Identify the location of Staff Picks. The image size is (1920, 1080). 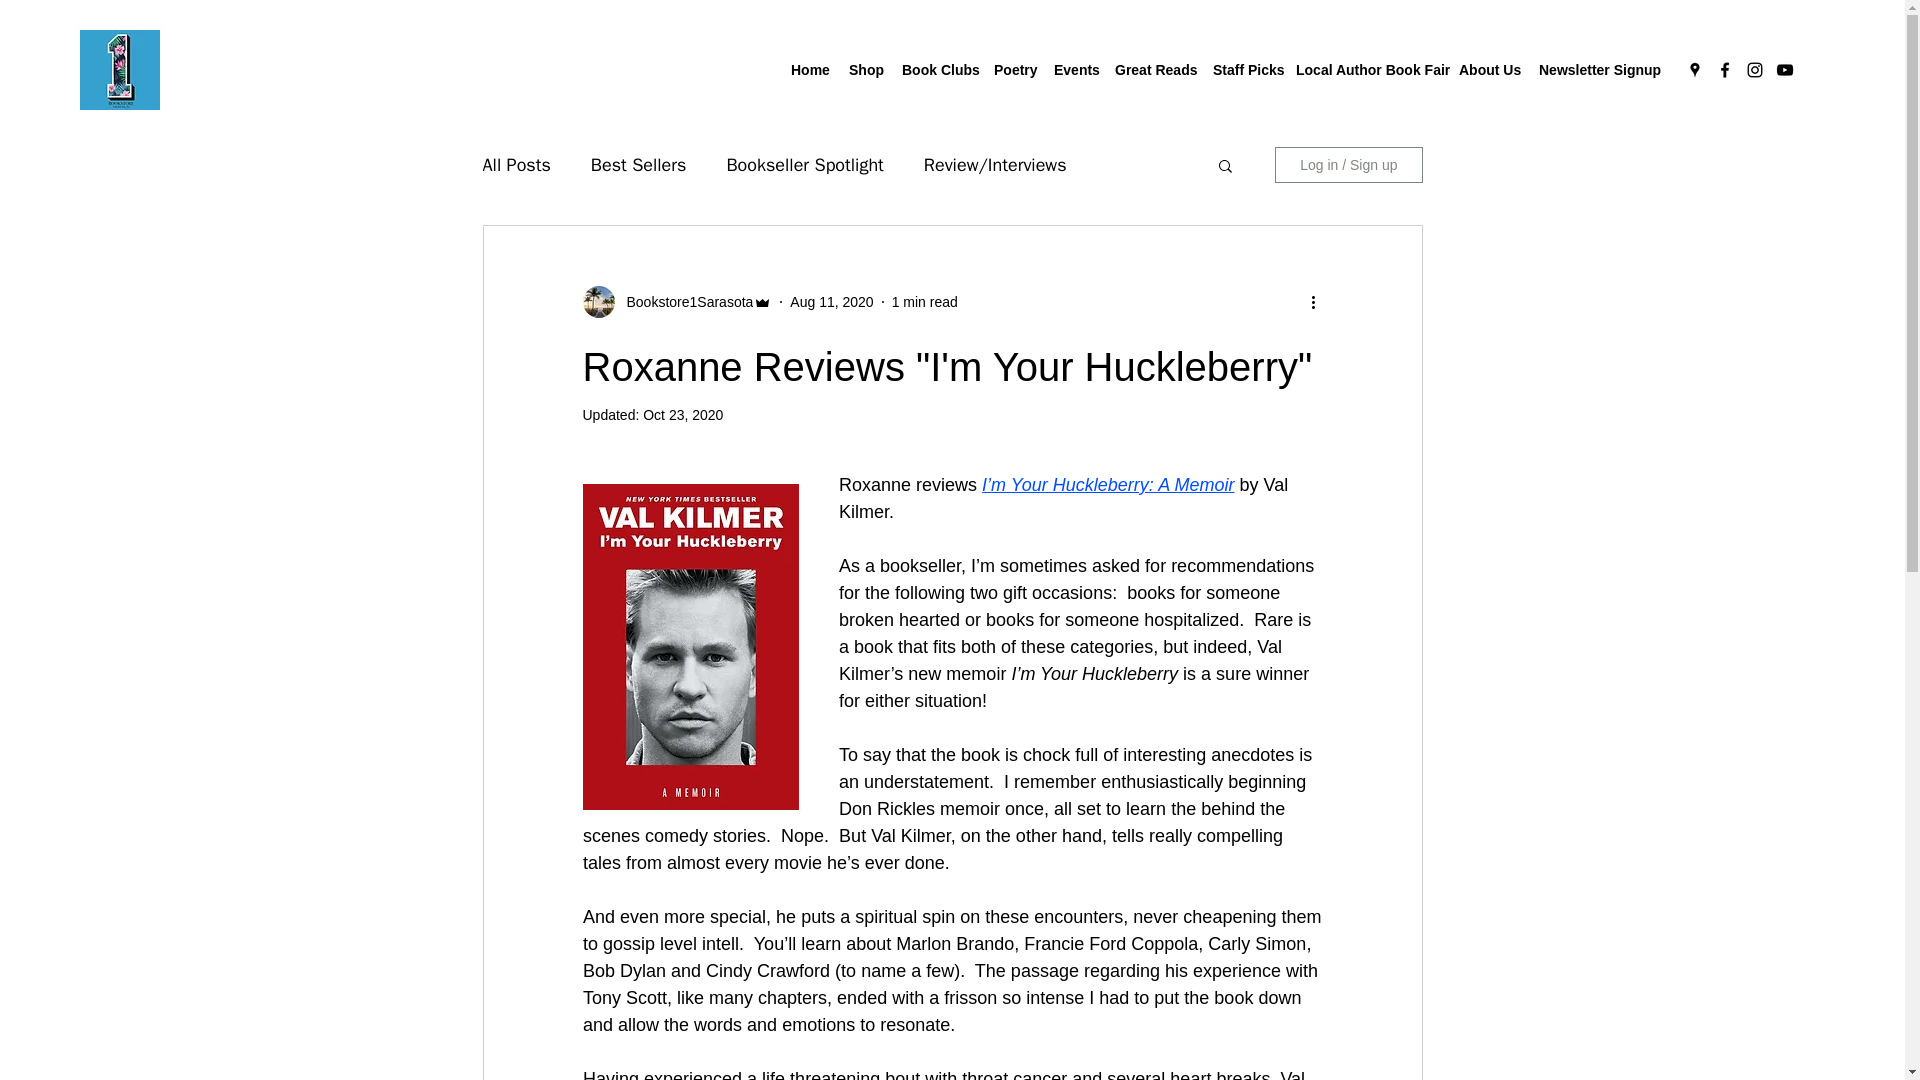
(1244, 70).